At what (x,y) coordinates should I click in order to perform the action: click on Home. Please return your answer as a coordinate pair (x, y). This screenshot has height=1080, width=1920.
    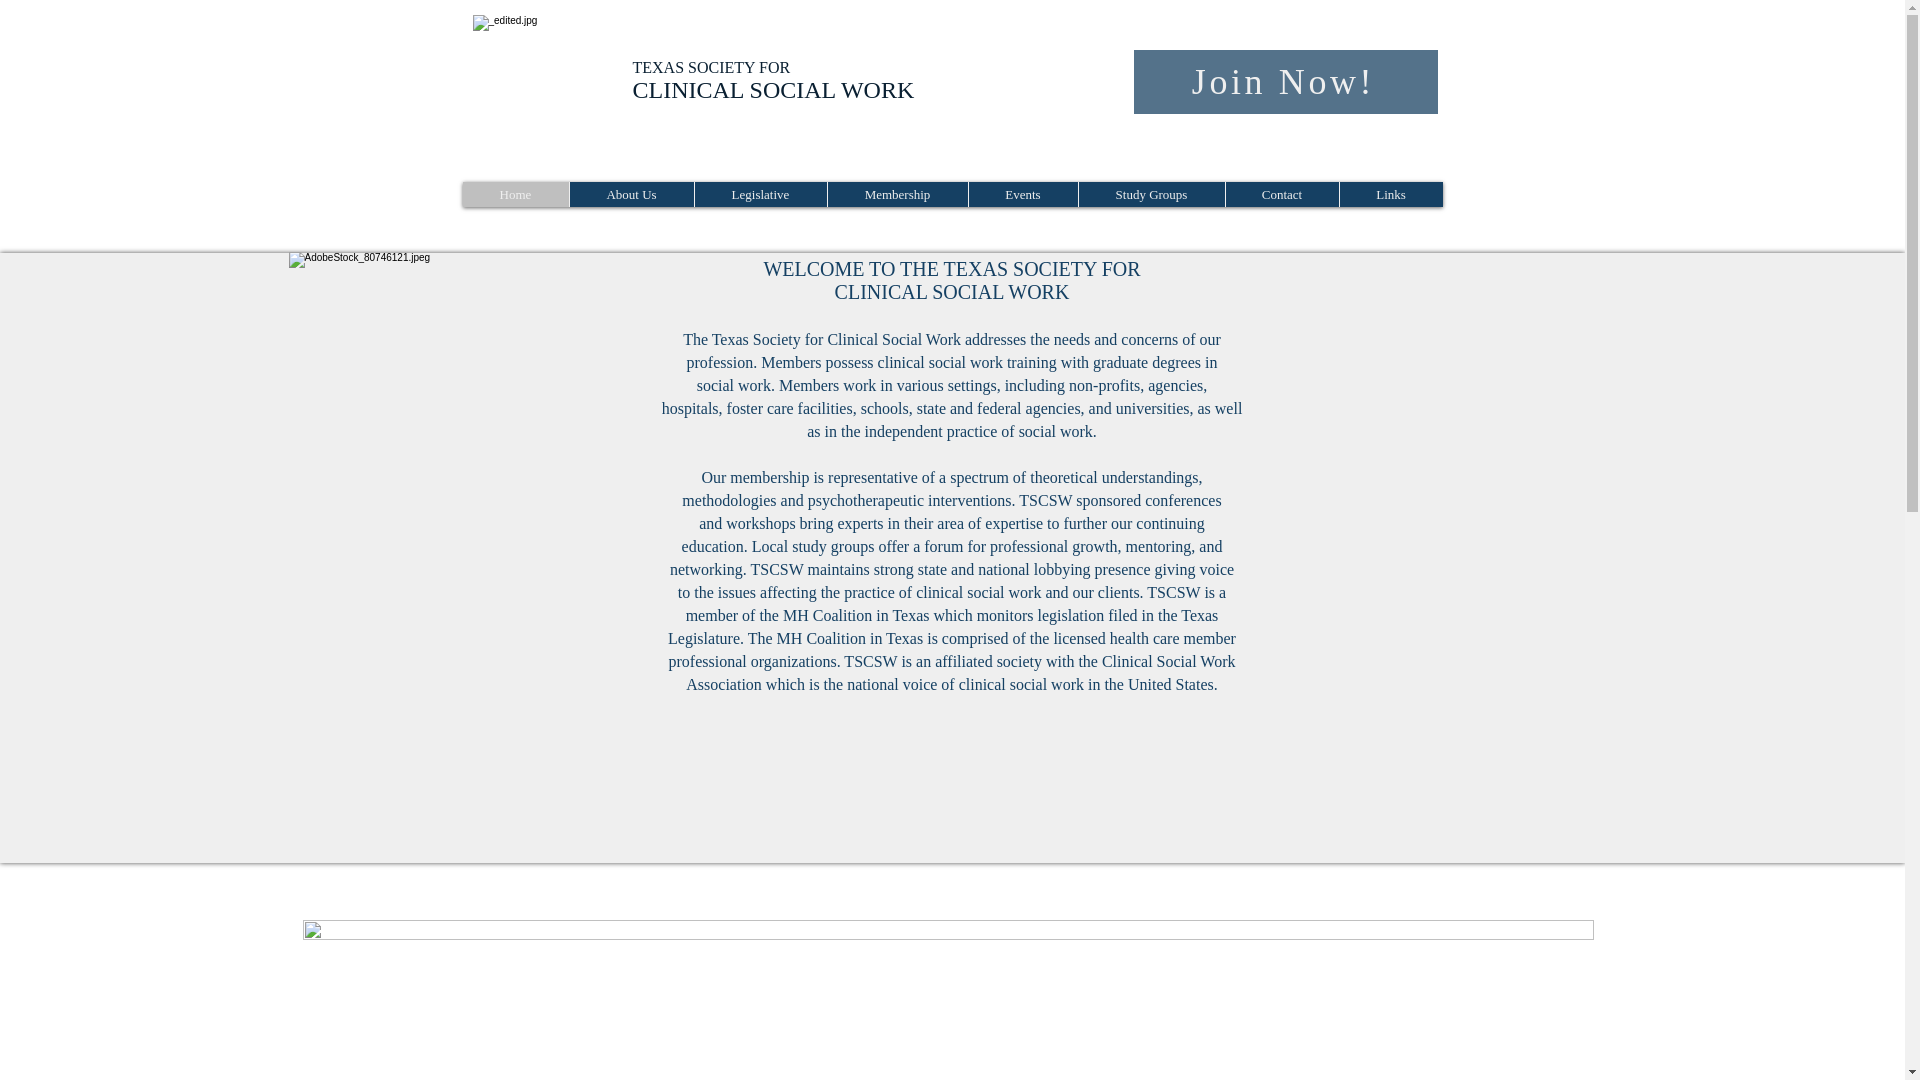
    Looking at the image, I should click on (515, 194).